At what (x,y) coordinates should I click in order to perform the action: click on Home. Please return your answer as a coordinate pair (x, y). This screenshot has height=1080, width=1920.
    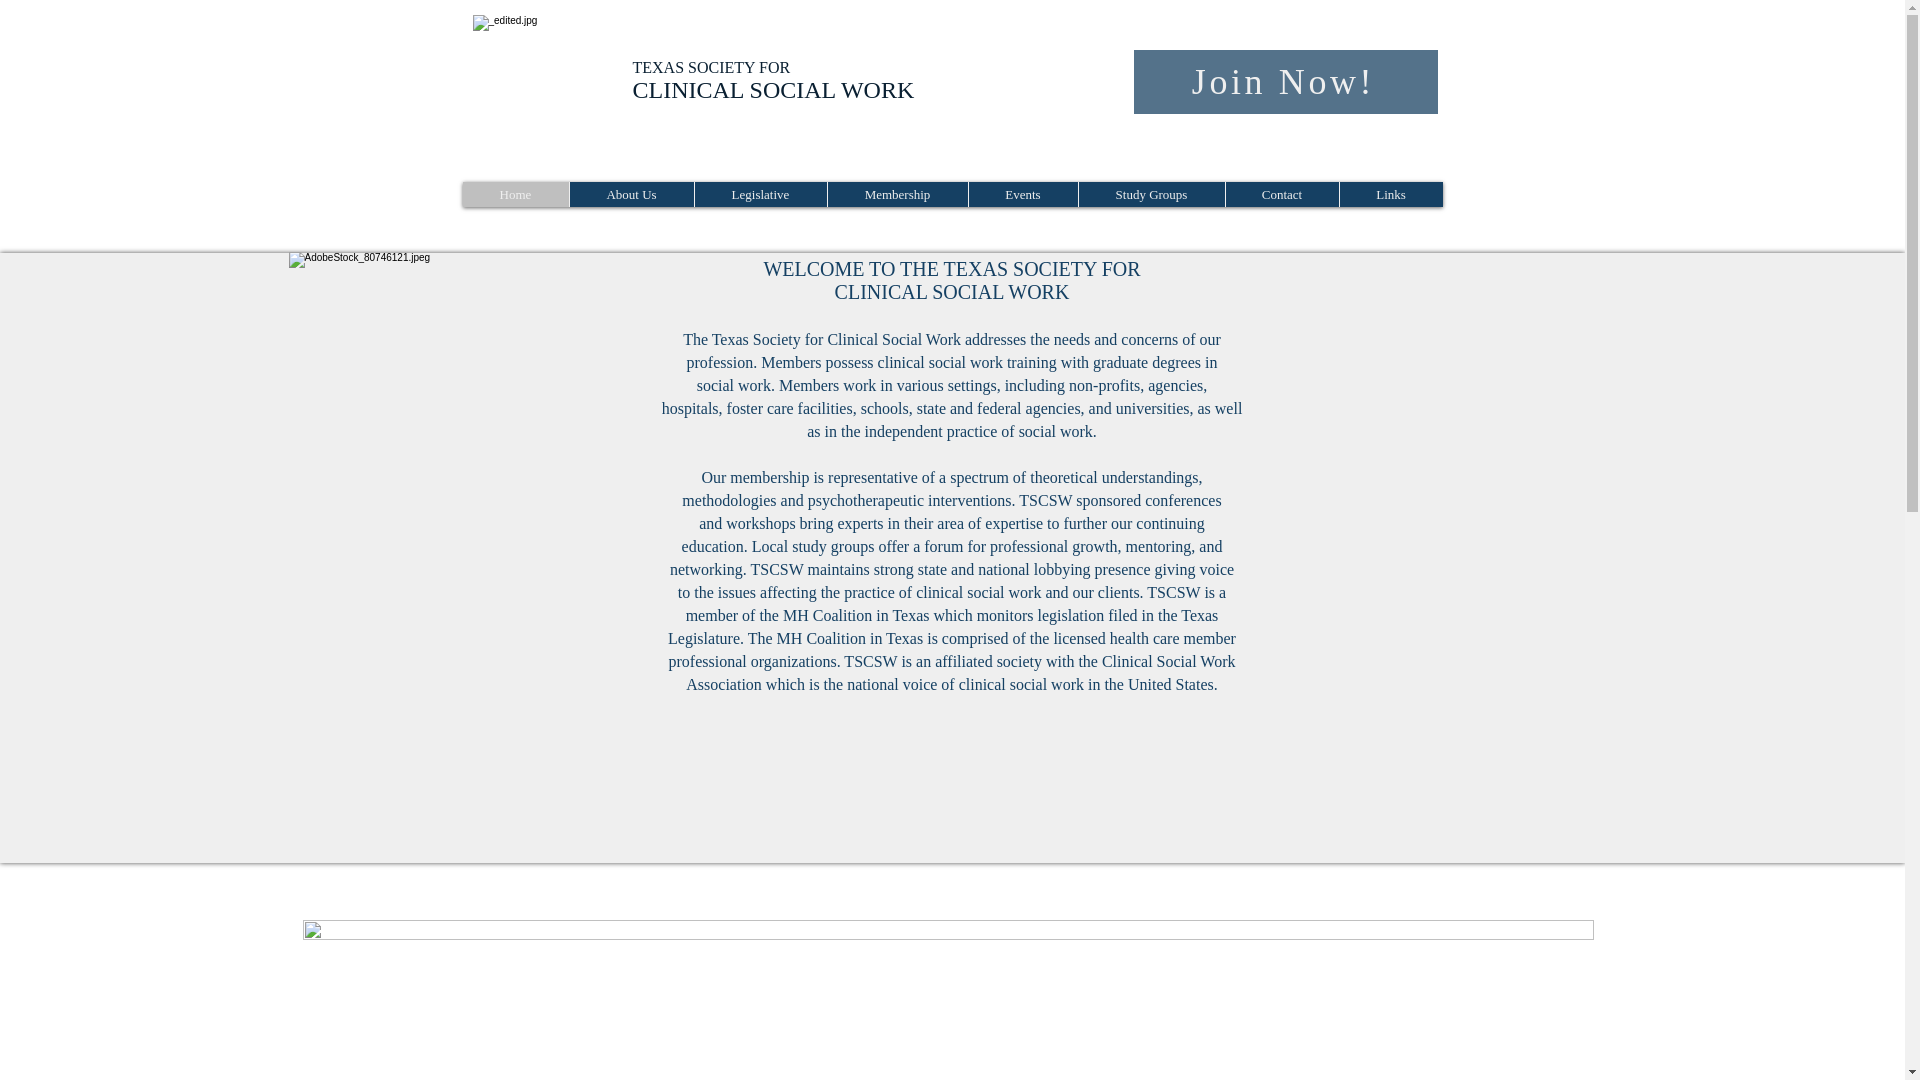
    Looking at the image, I should click on (515, 194).